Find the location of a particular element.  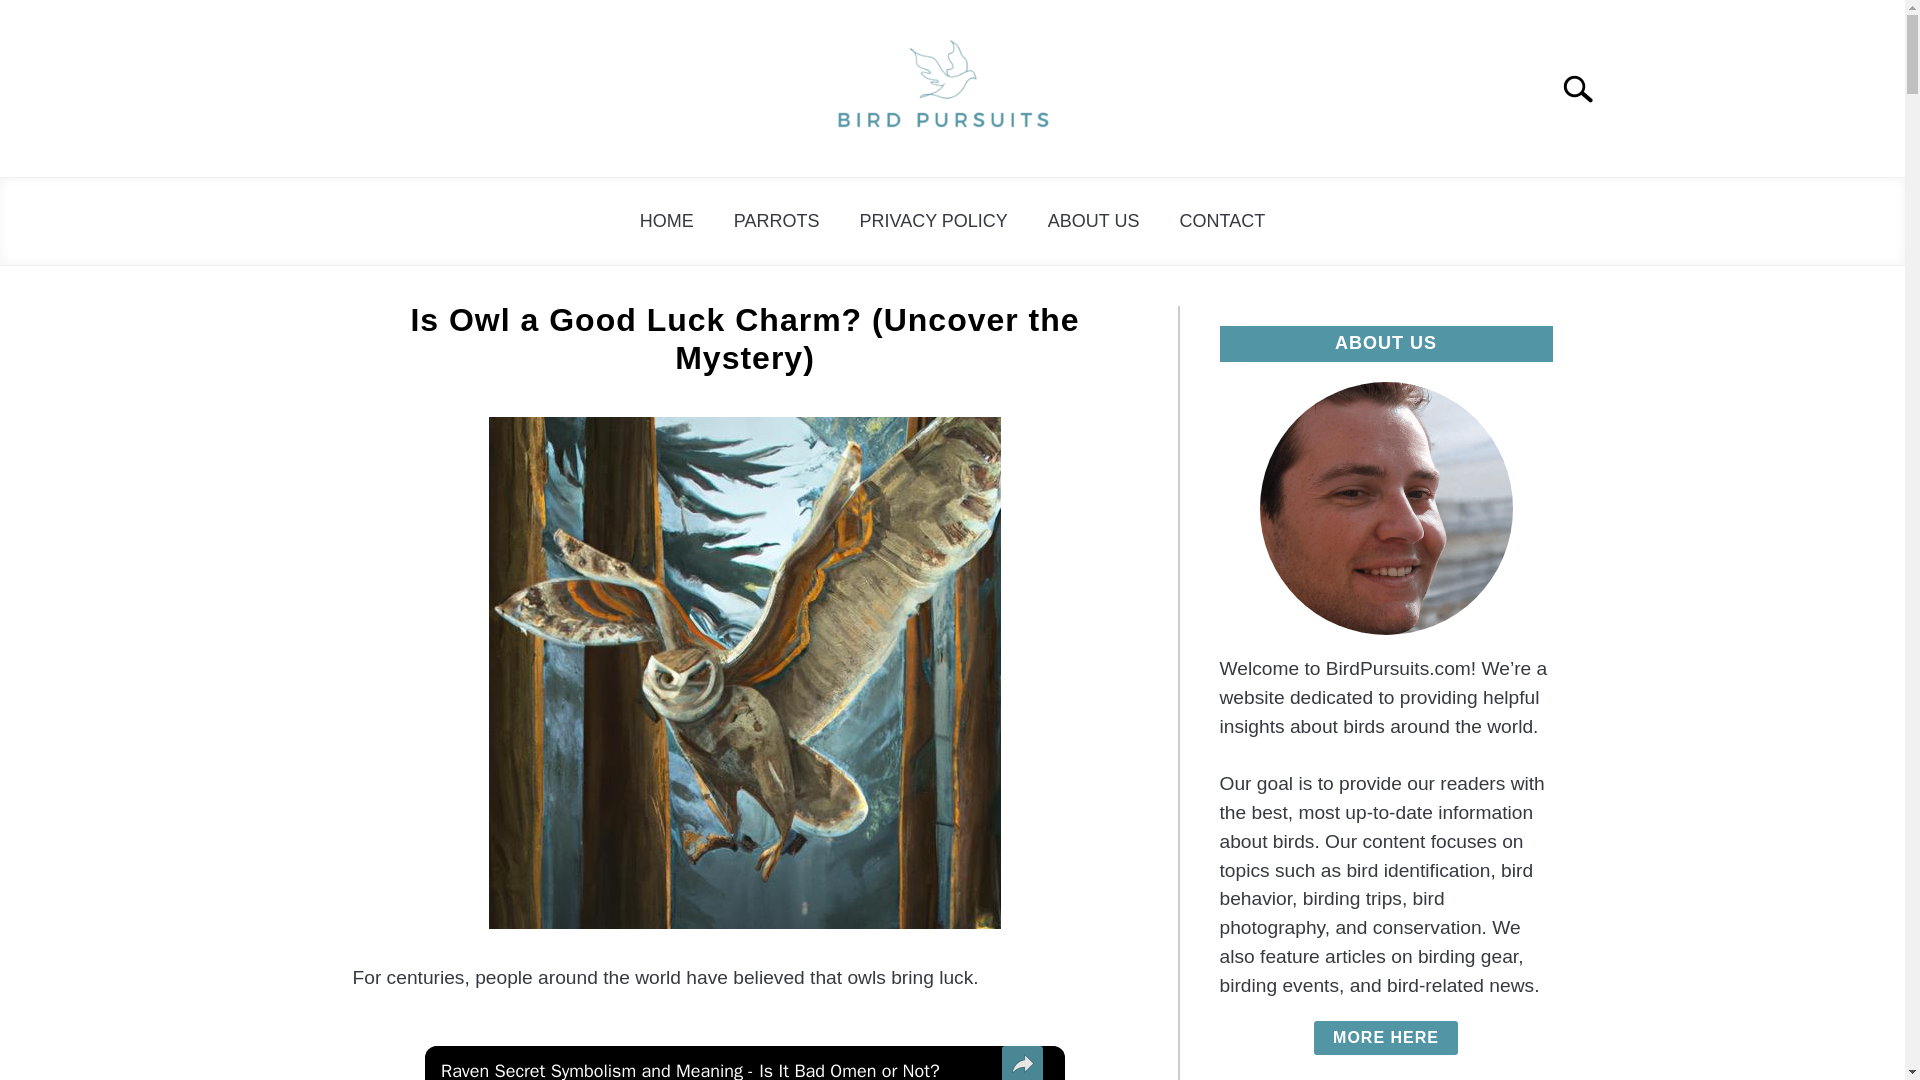

HOME is located at coordinates (667, 221).